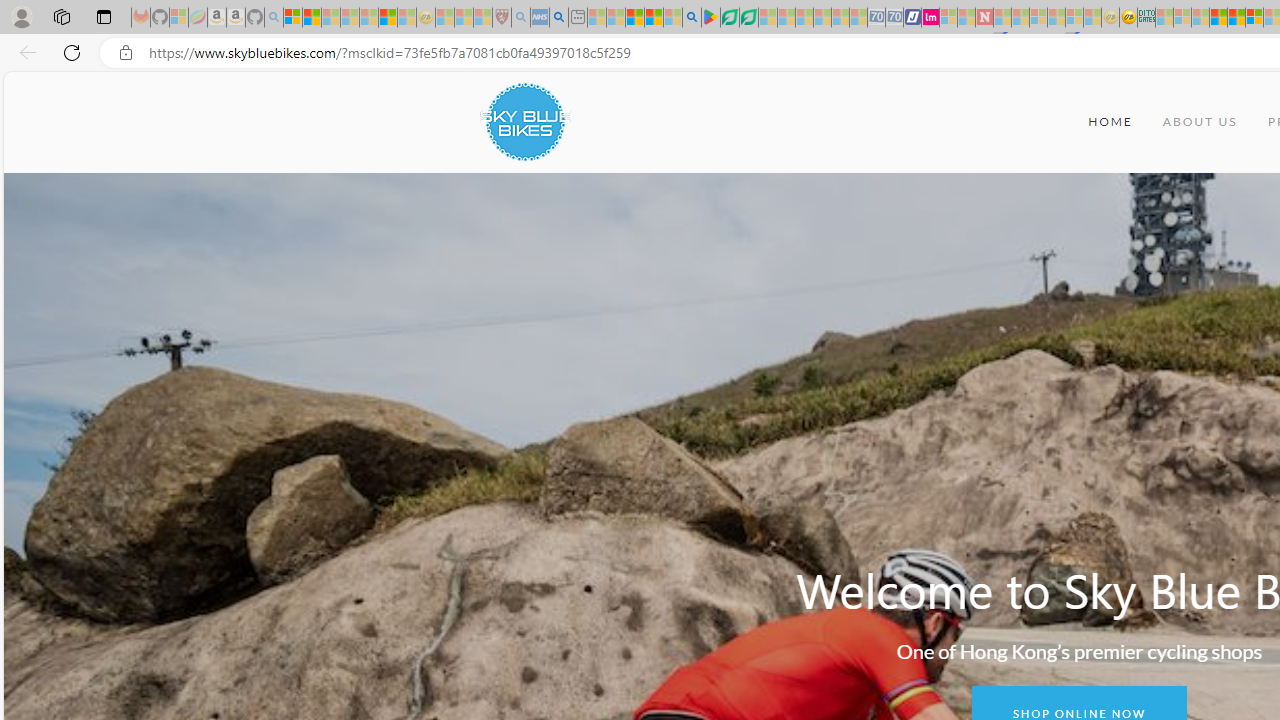 The height and width of the screenshot is (720, 1280). What do you see at coordinates (654, 18) in the screenshot?
I see `Pets - MSN` at bounding box center [654, 18].